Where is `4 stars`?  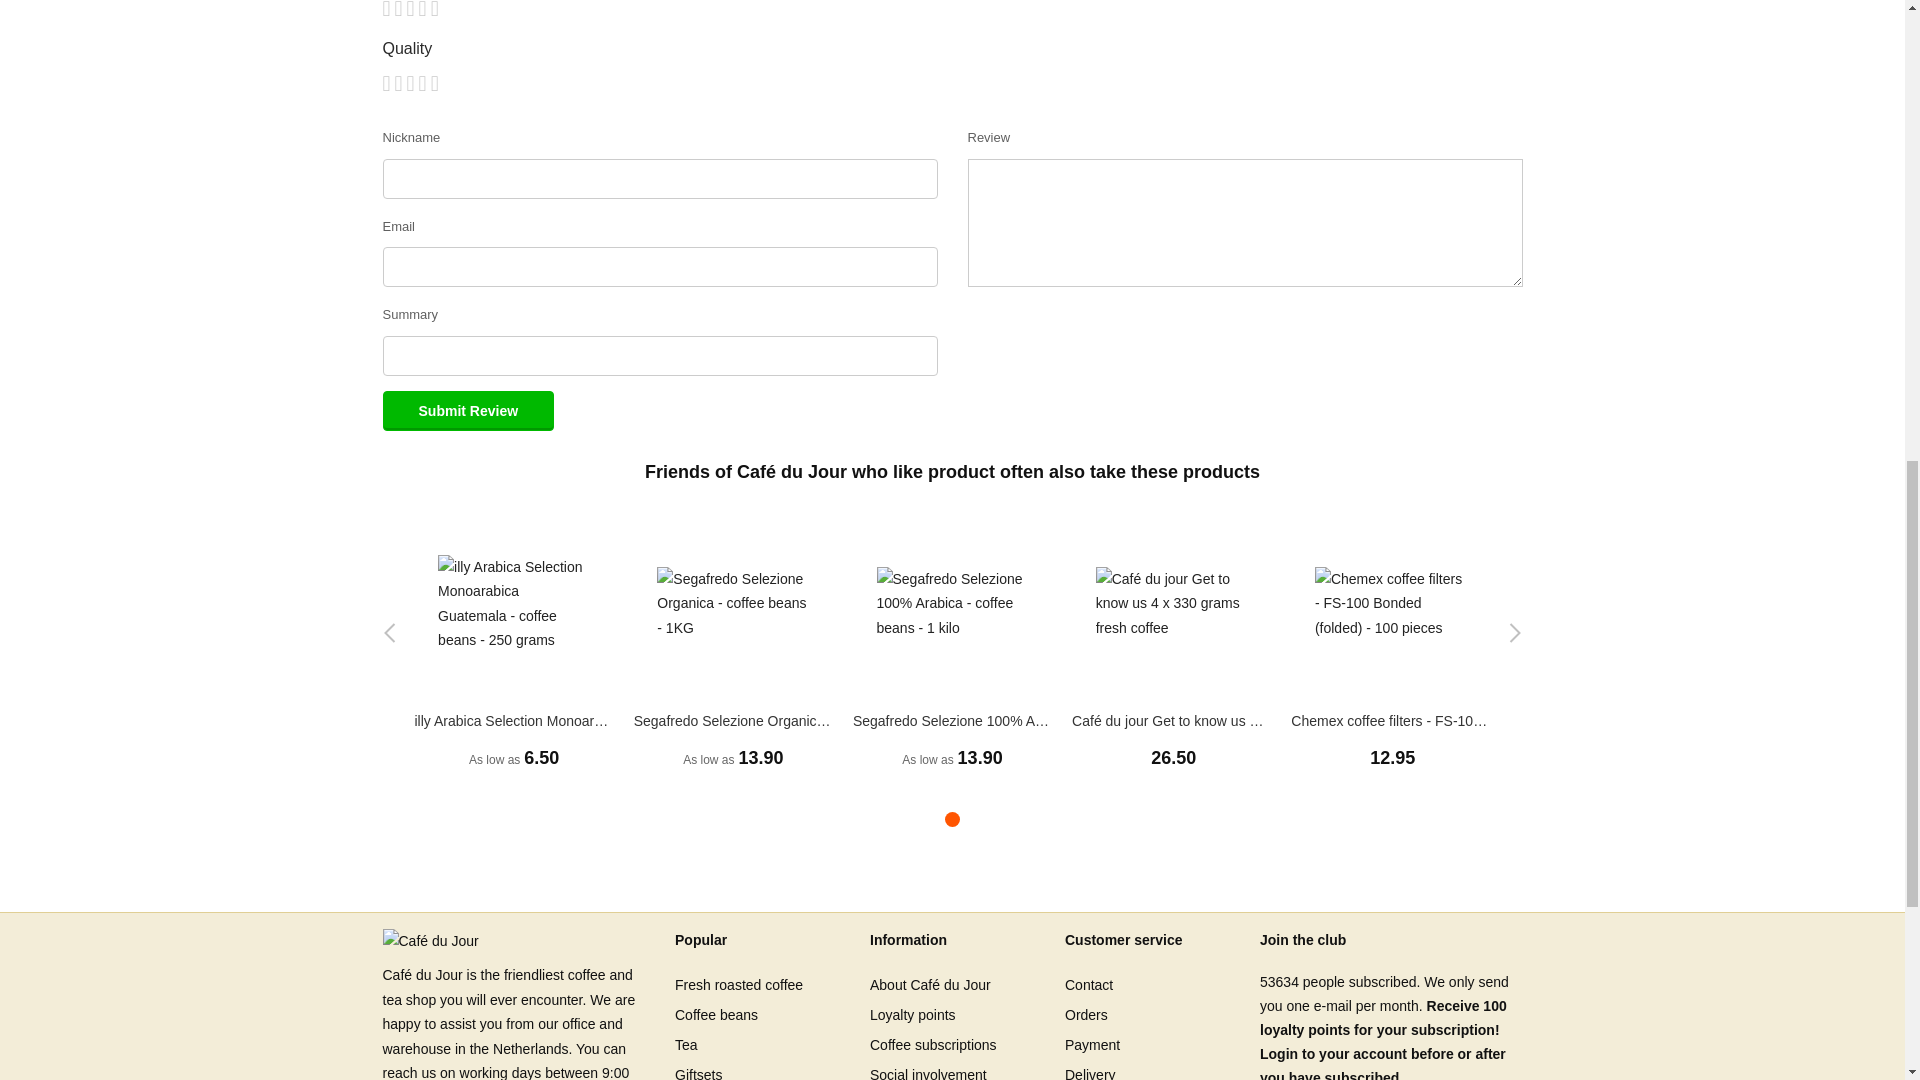
4 stars is located at coordinates (404, 84).